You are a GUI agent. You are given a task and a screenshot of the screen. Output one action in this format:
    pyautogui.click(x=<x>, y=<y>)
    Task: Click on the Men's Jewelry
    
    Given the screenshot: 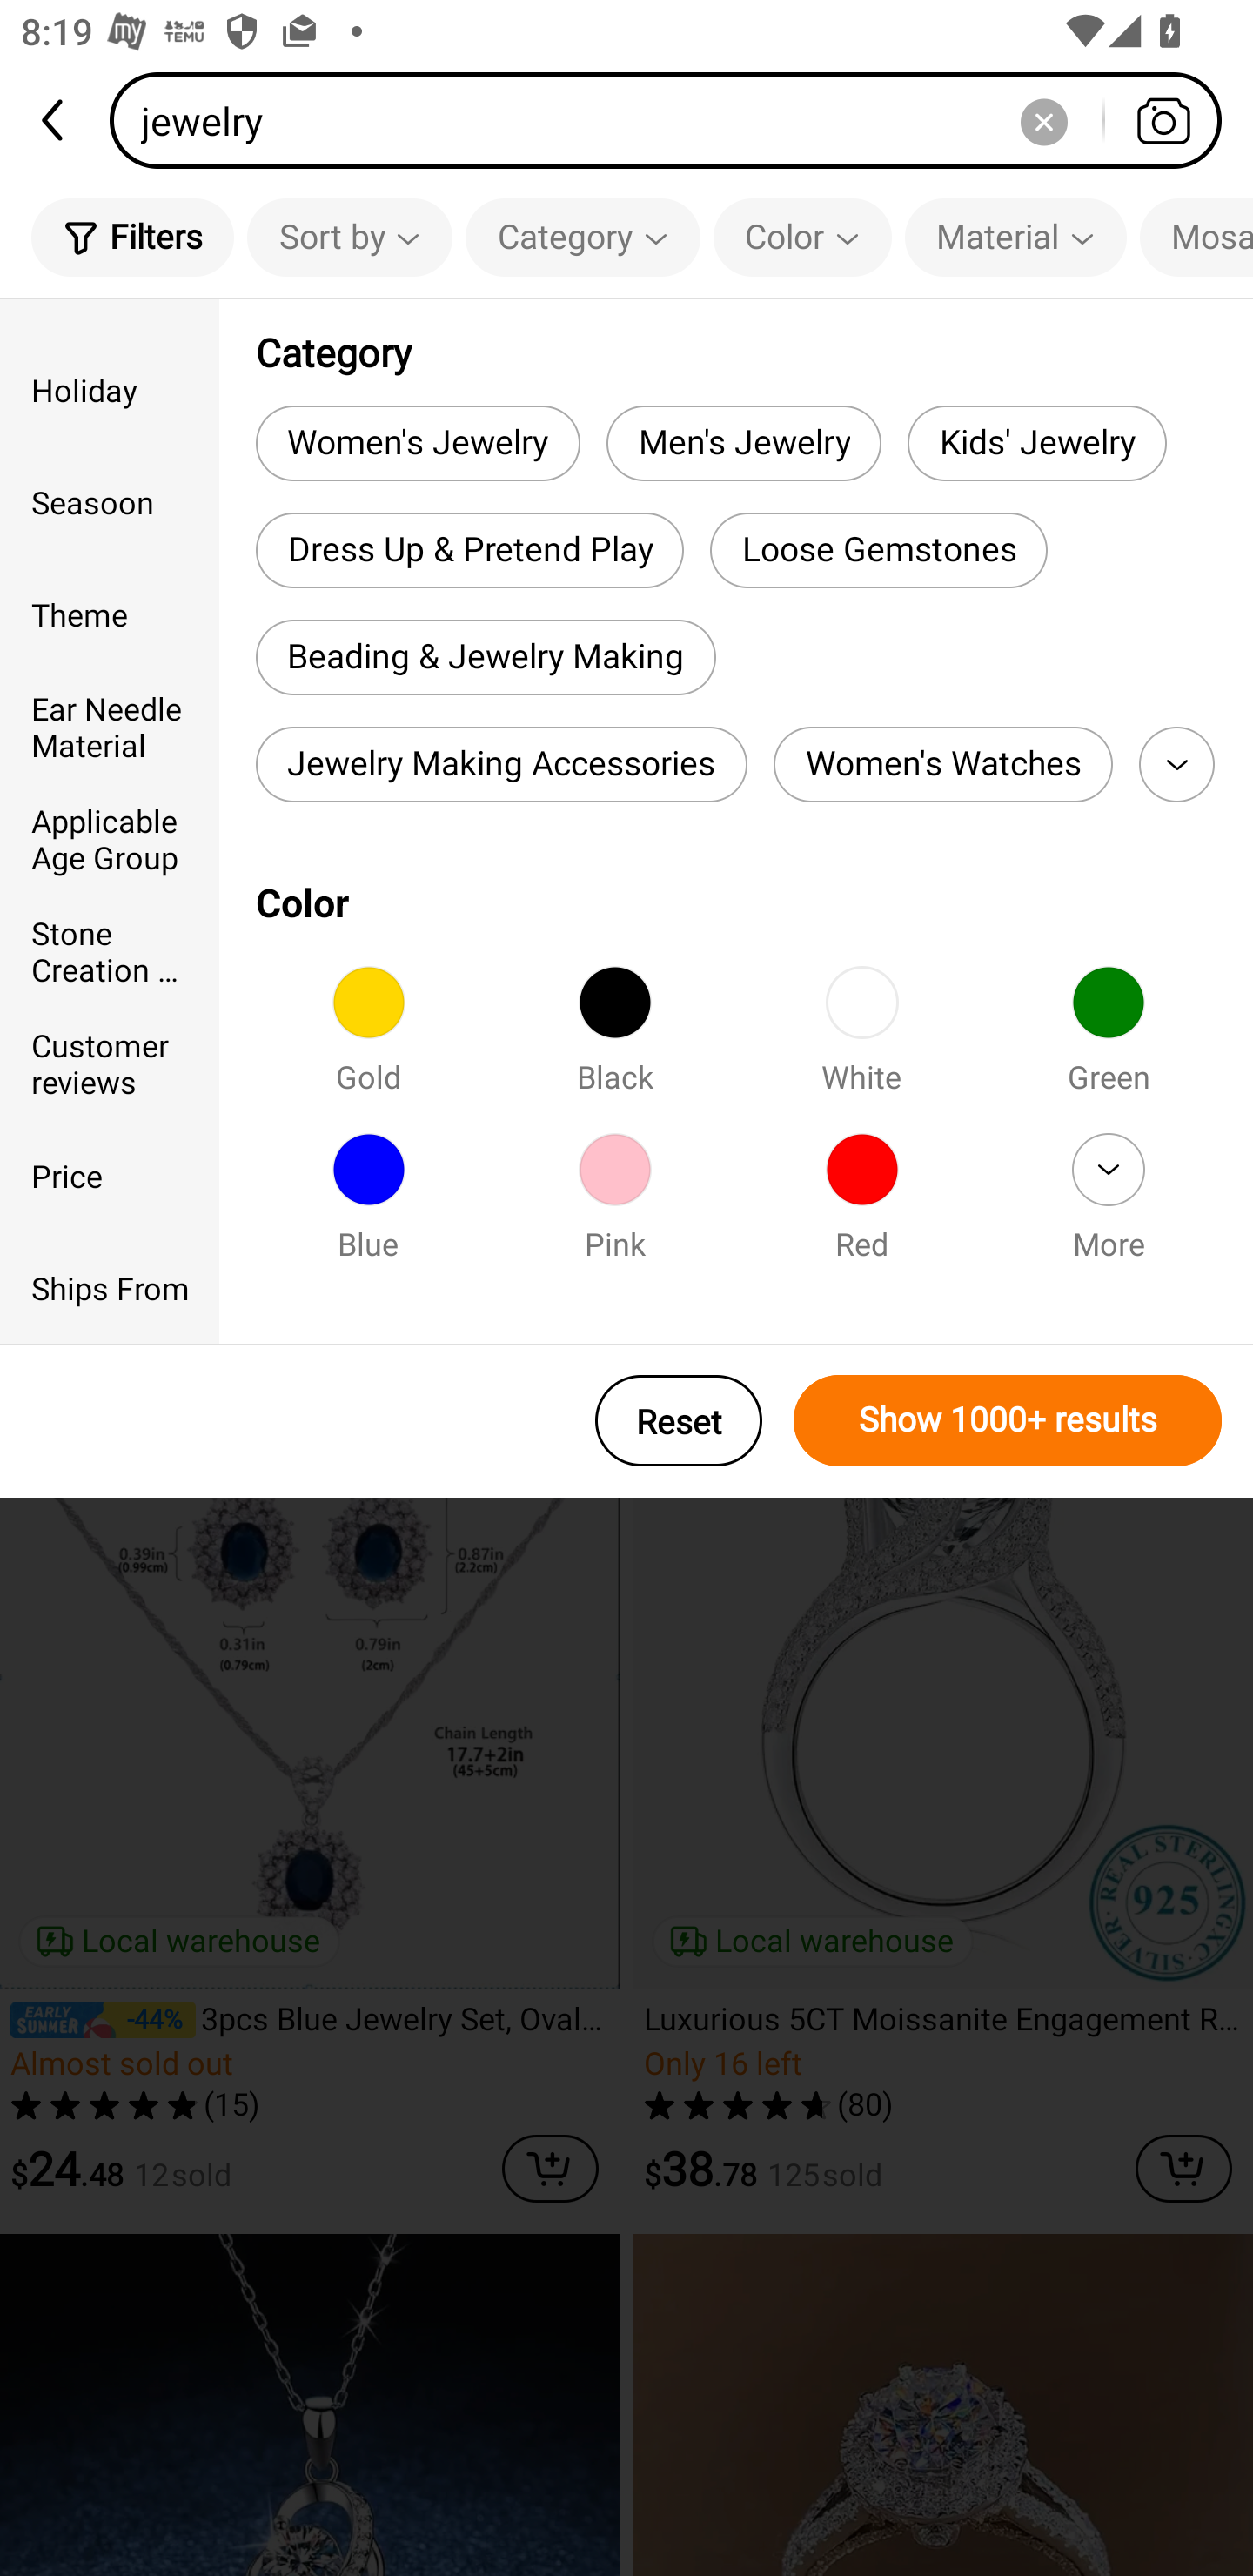 What is the action you would take?
    pyautogui.click(x=743, y=442)
    